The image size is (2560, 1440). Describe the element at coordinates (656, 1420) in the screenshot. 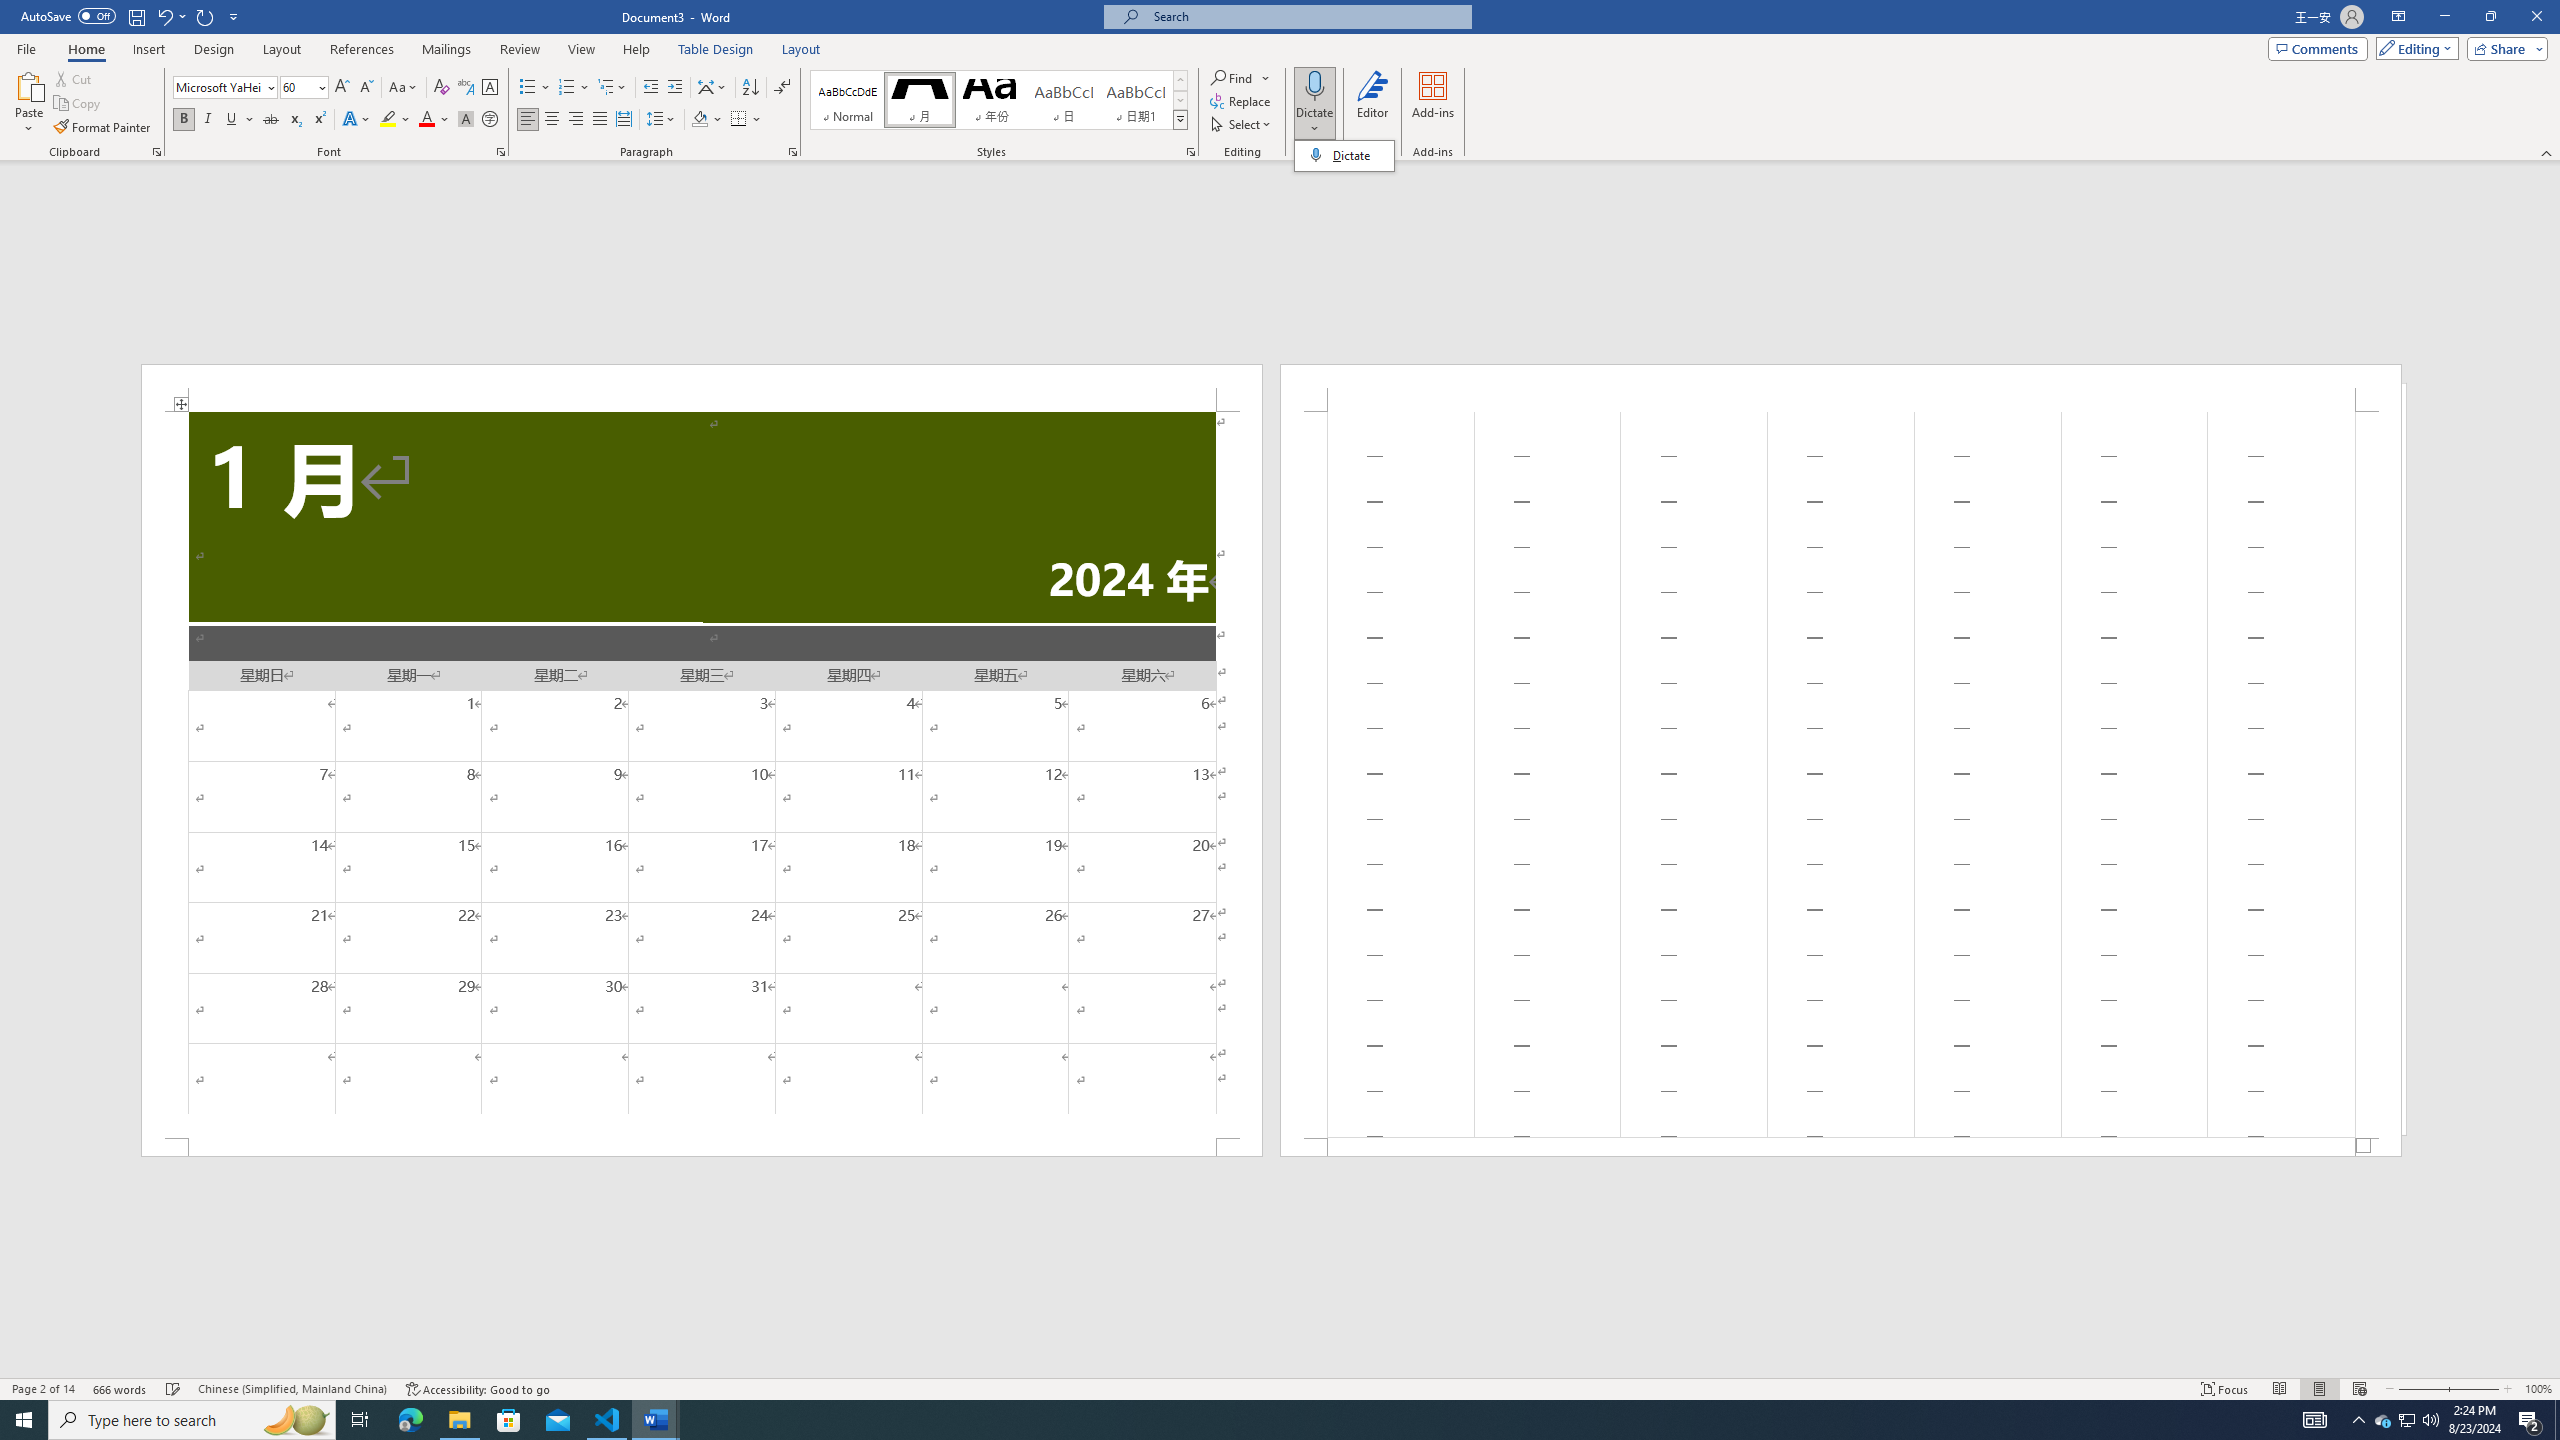

I see `Word - 2 running windows` at that location.